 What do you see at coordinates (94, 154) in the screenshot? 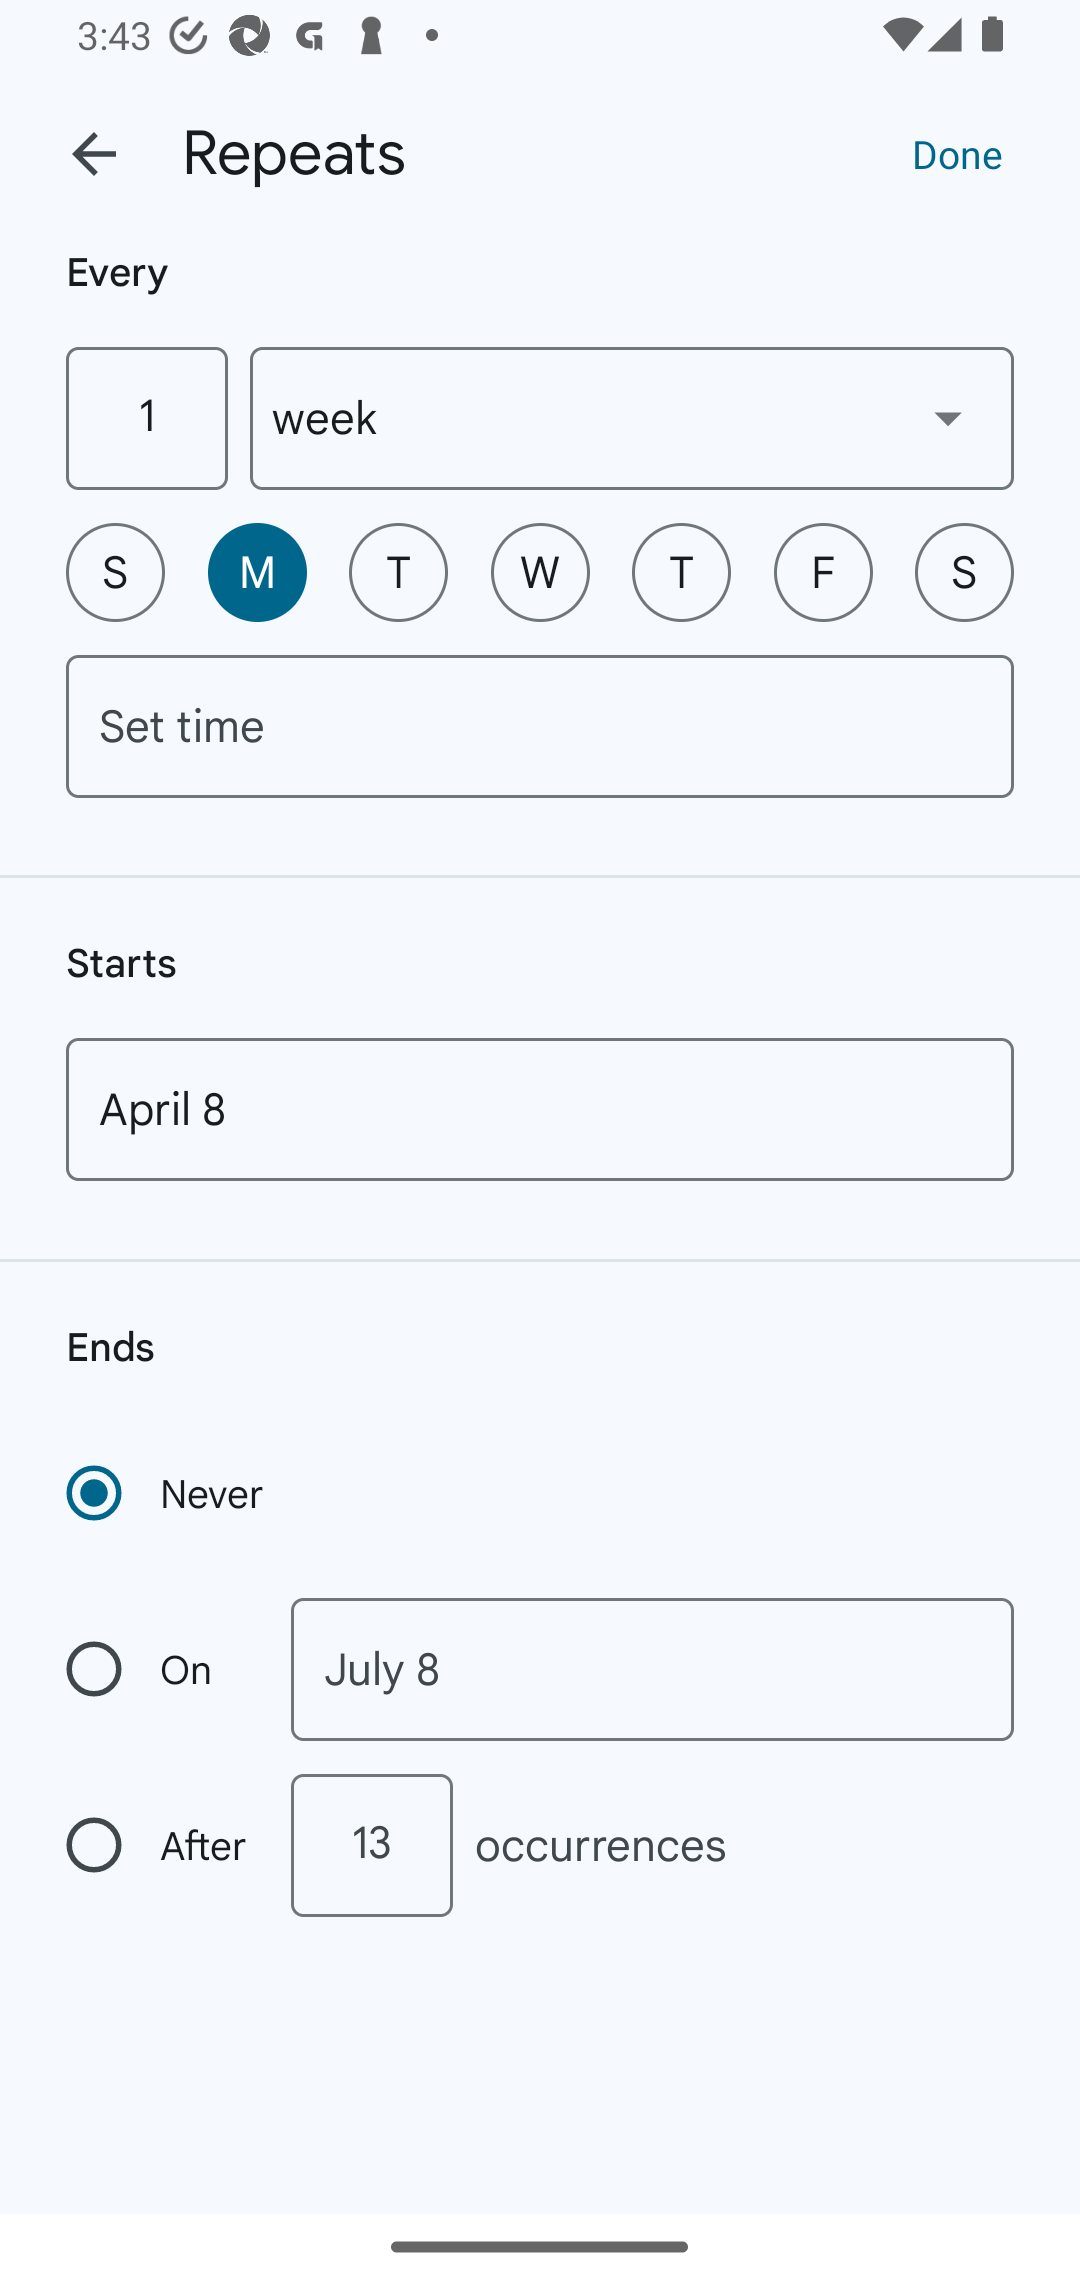
I see `Back` at bounding box center [94, 154].